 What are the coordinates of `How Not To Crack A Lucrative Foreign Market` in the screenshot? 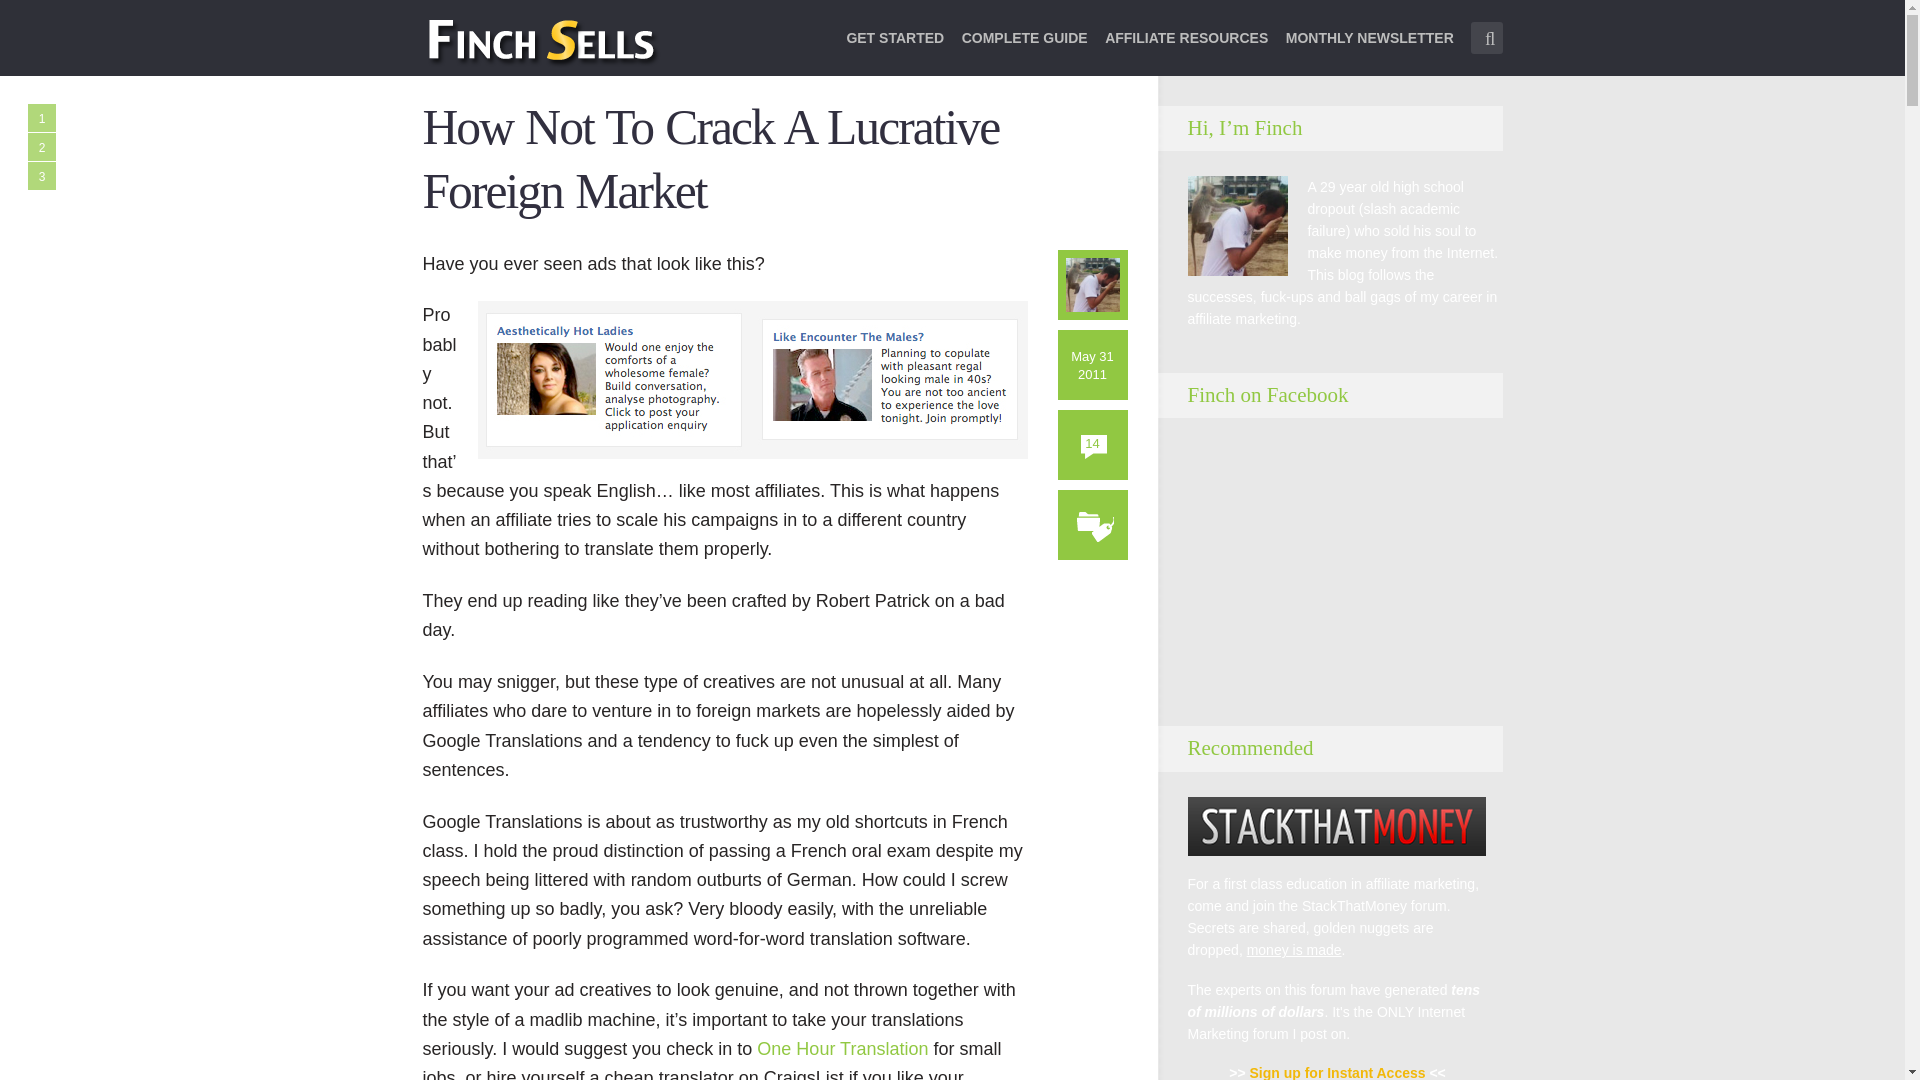 It's located at (710, 160).